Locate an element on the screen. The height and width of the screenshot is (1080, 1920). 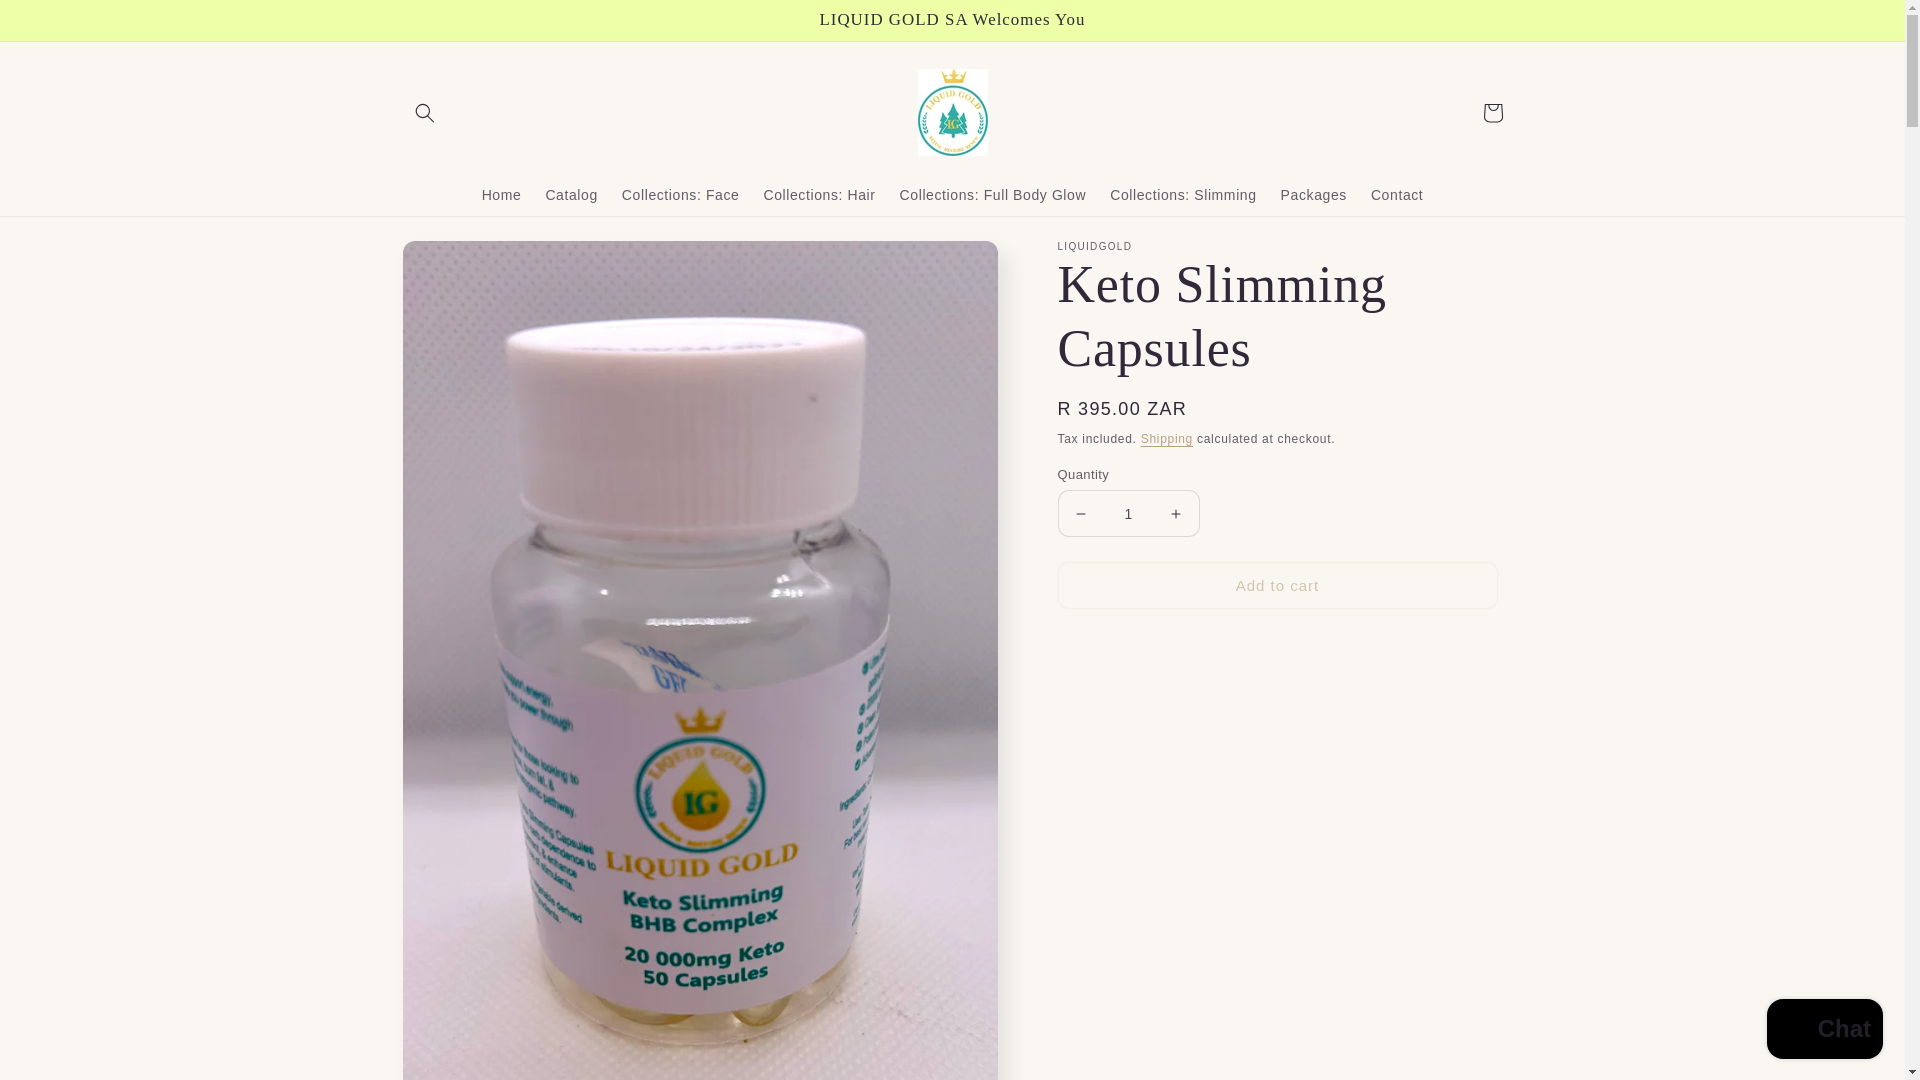
Collections: Hair is located at coordinates (818, 194).